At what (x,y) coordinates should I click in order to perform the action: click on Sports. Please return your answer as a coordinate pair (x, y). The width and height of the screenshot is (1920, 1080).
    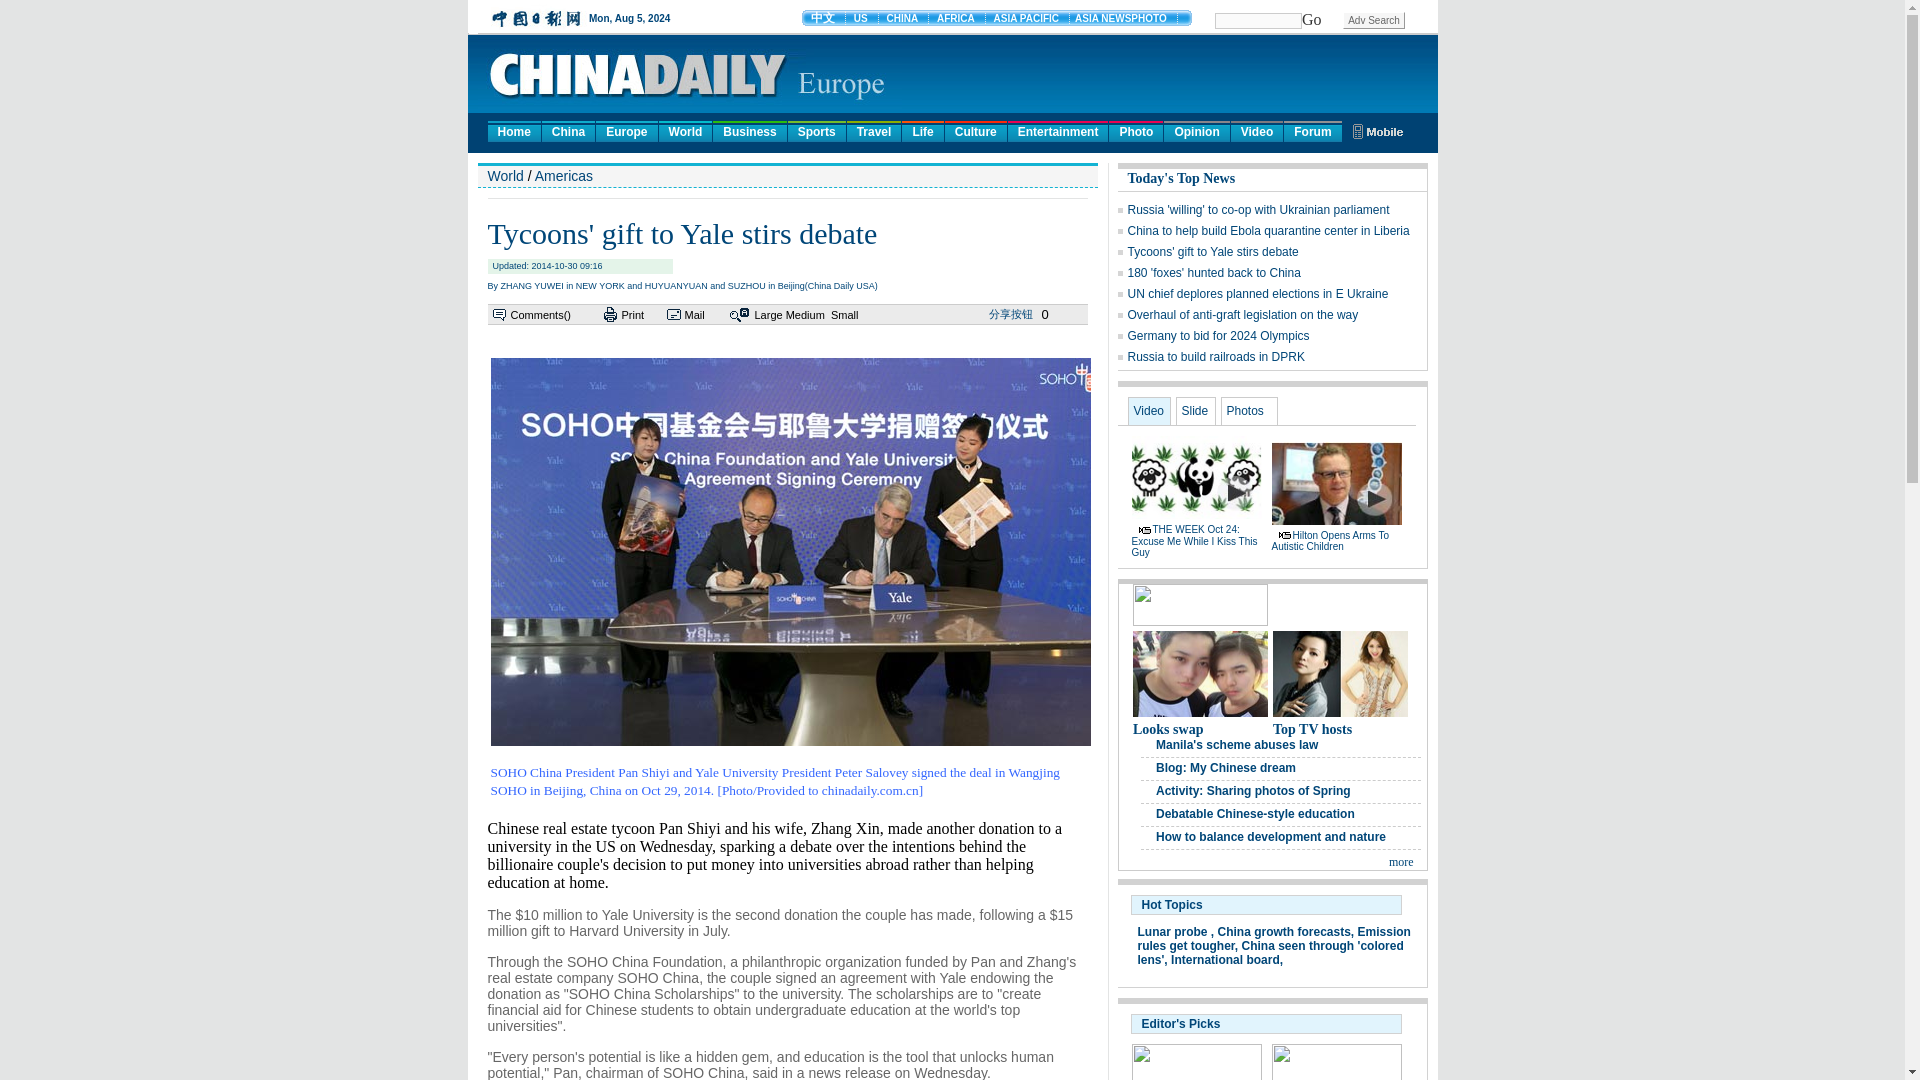
    Looking at the image, I should click on (816, 130).